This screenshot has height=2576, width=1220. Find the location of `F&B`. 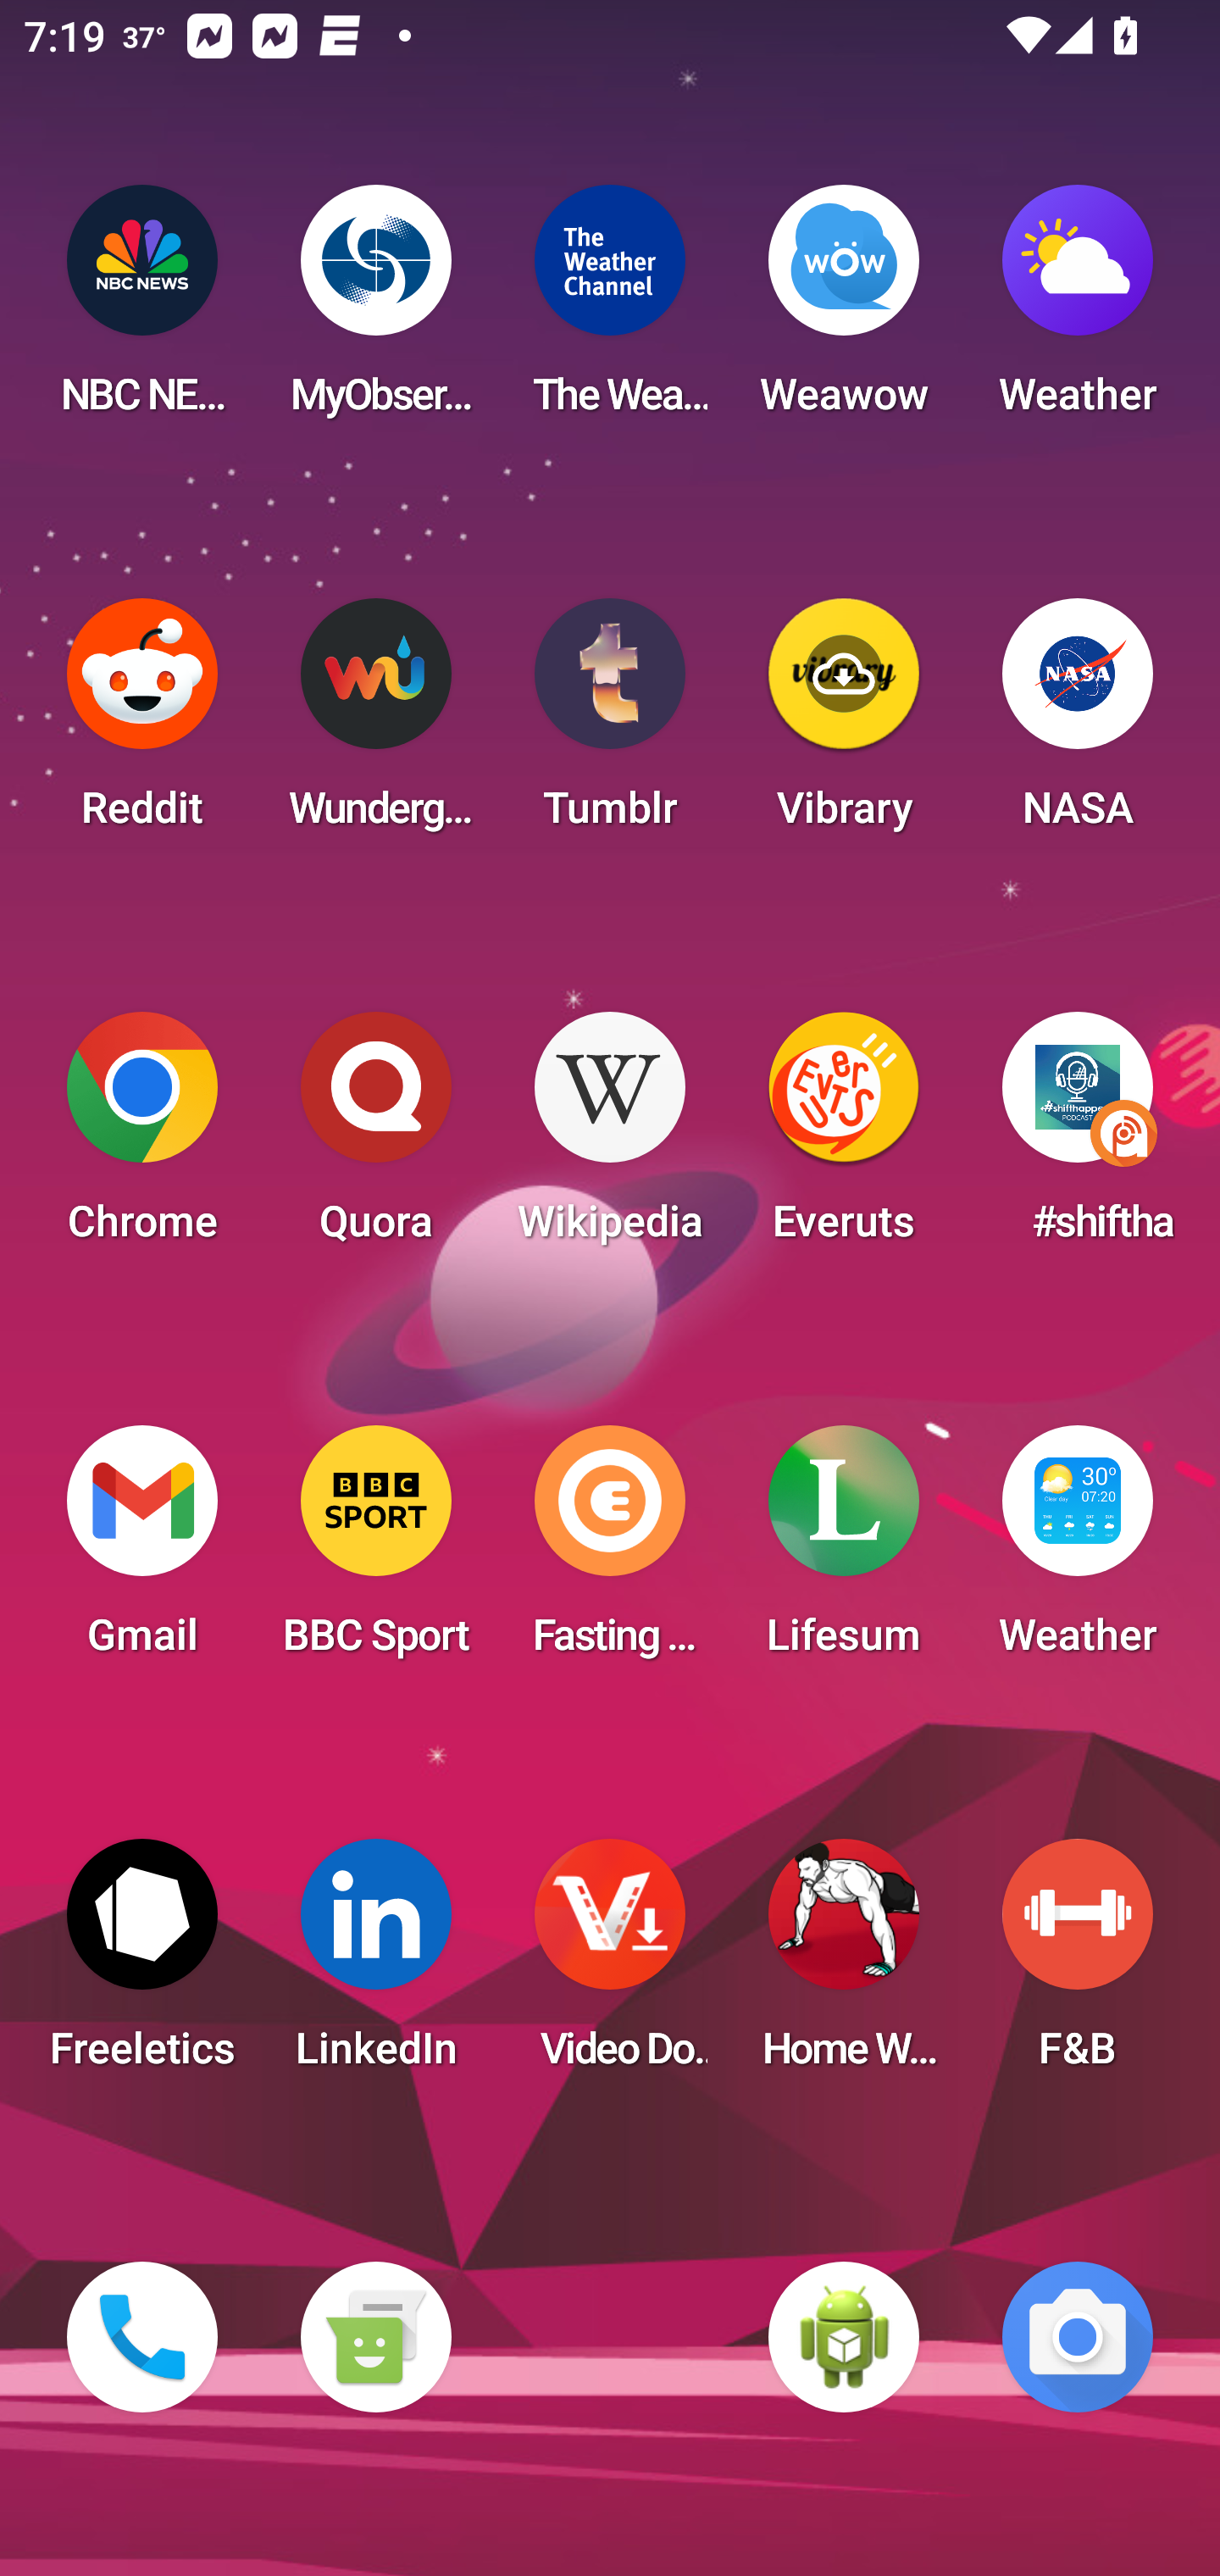

F&B is located at coordinates (1078, 1964).